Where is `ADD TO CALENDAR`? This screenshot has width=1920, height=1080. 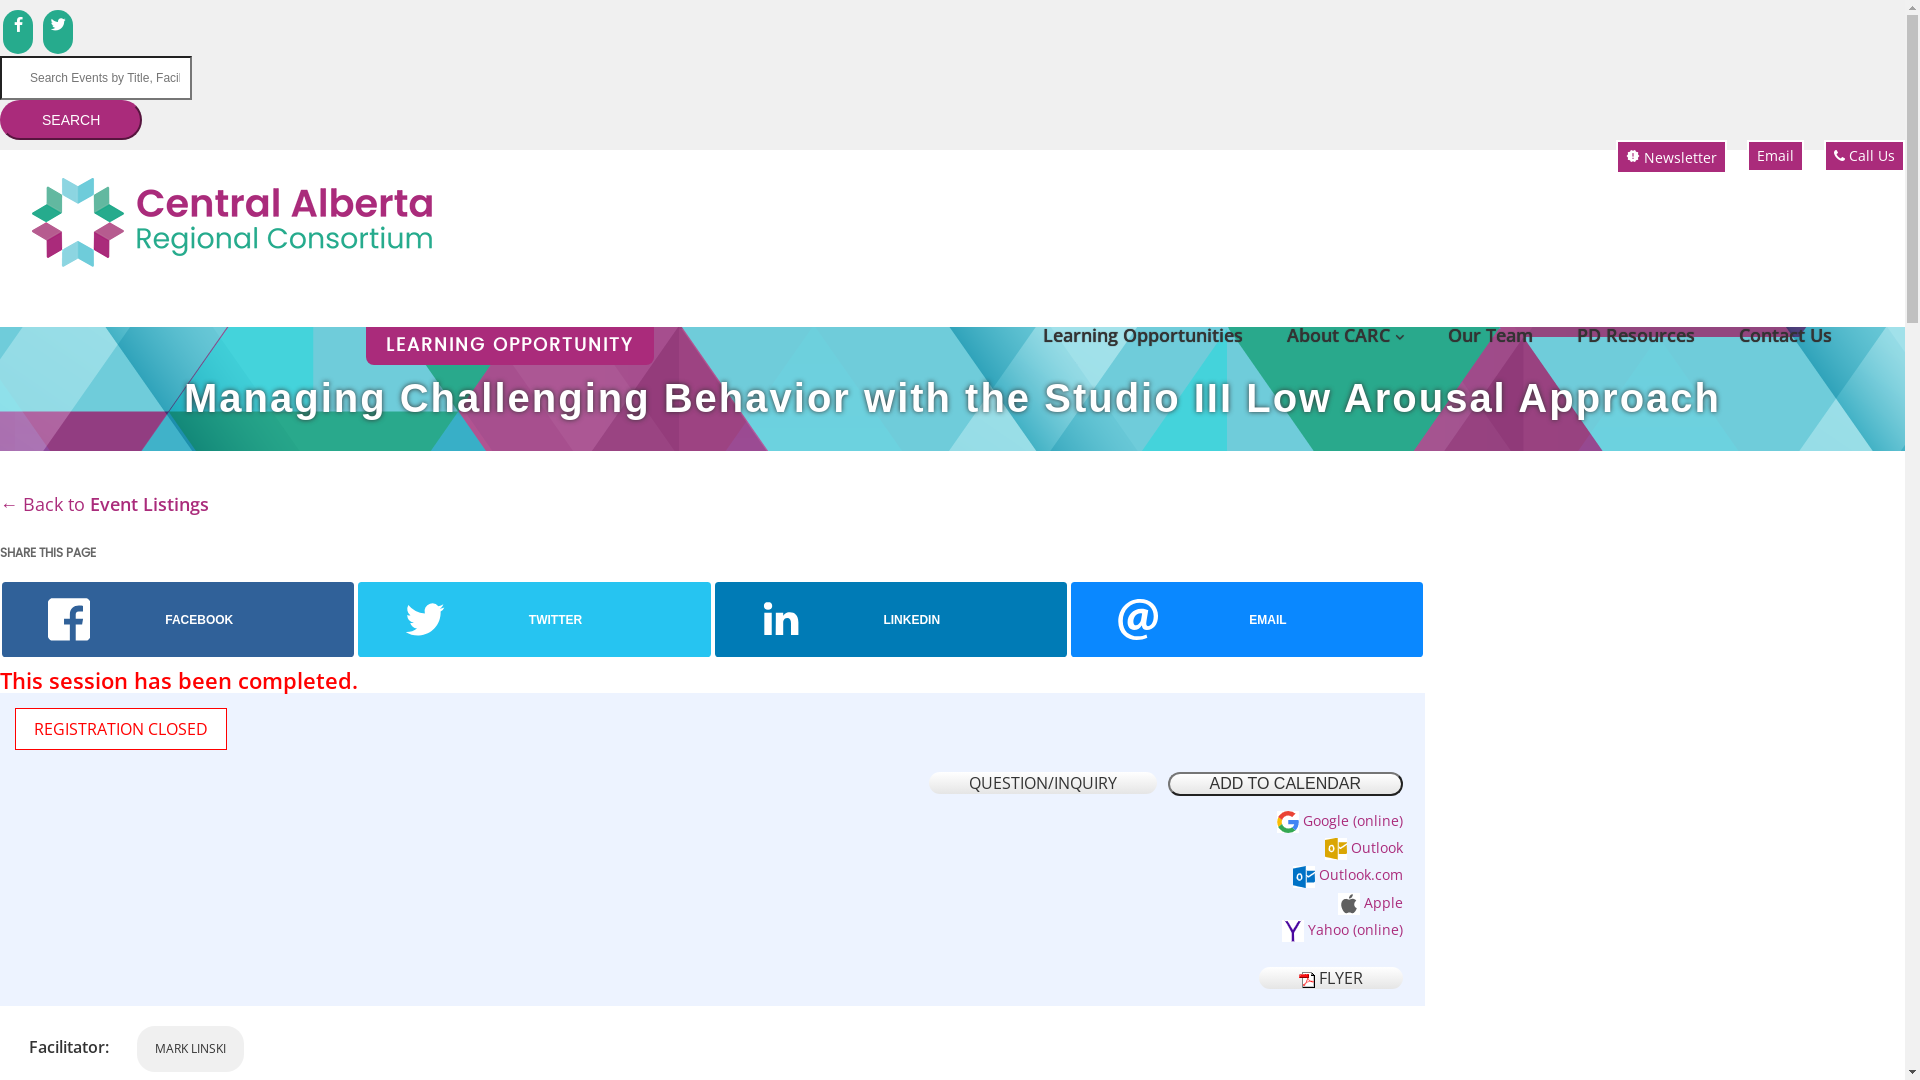 ADD TO CALENDAR is located at coordinates (1286, 784).